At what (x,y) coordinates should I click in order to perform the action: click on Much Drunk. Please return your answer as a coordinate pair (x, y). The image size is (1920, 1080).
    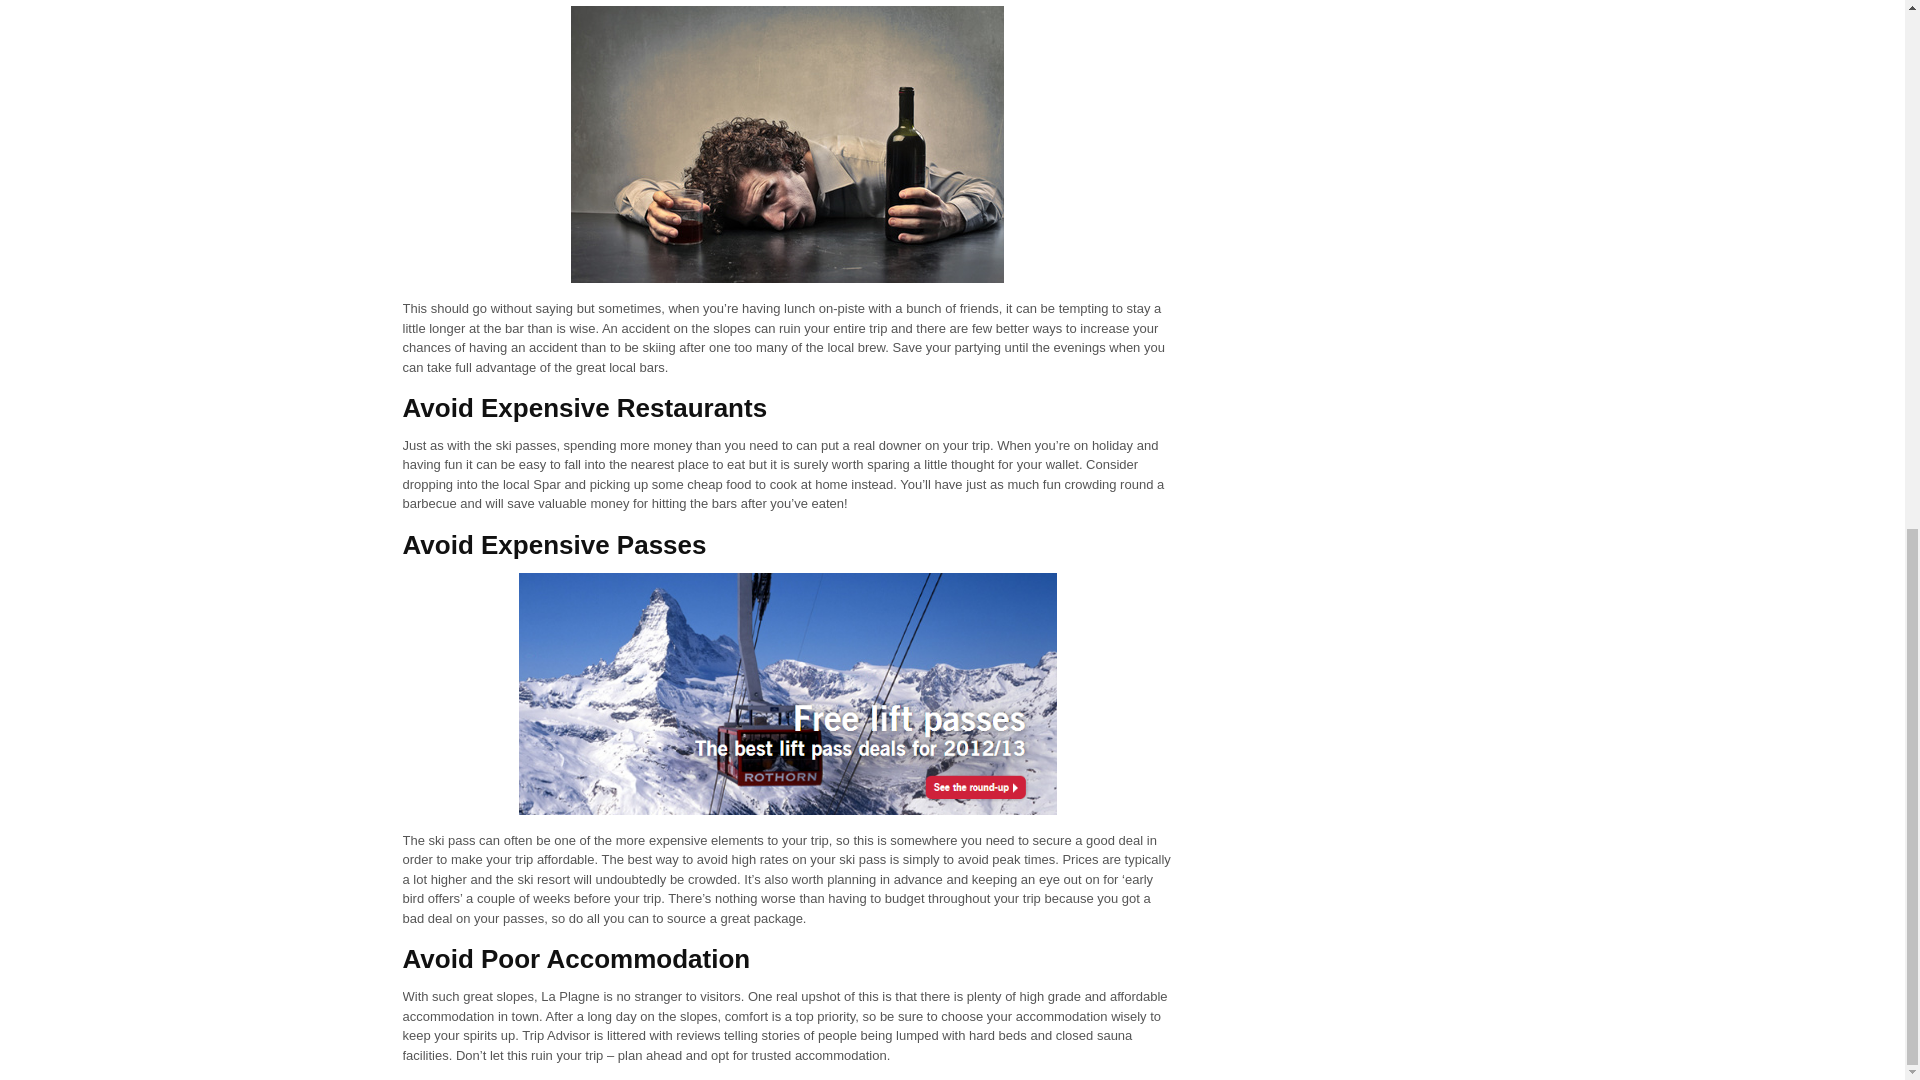
    Looking at the image, I should click on (787, 144).